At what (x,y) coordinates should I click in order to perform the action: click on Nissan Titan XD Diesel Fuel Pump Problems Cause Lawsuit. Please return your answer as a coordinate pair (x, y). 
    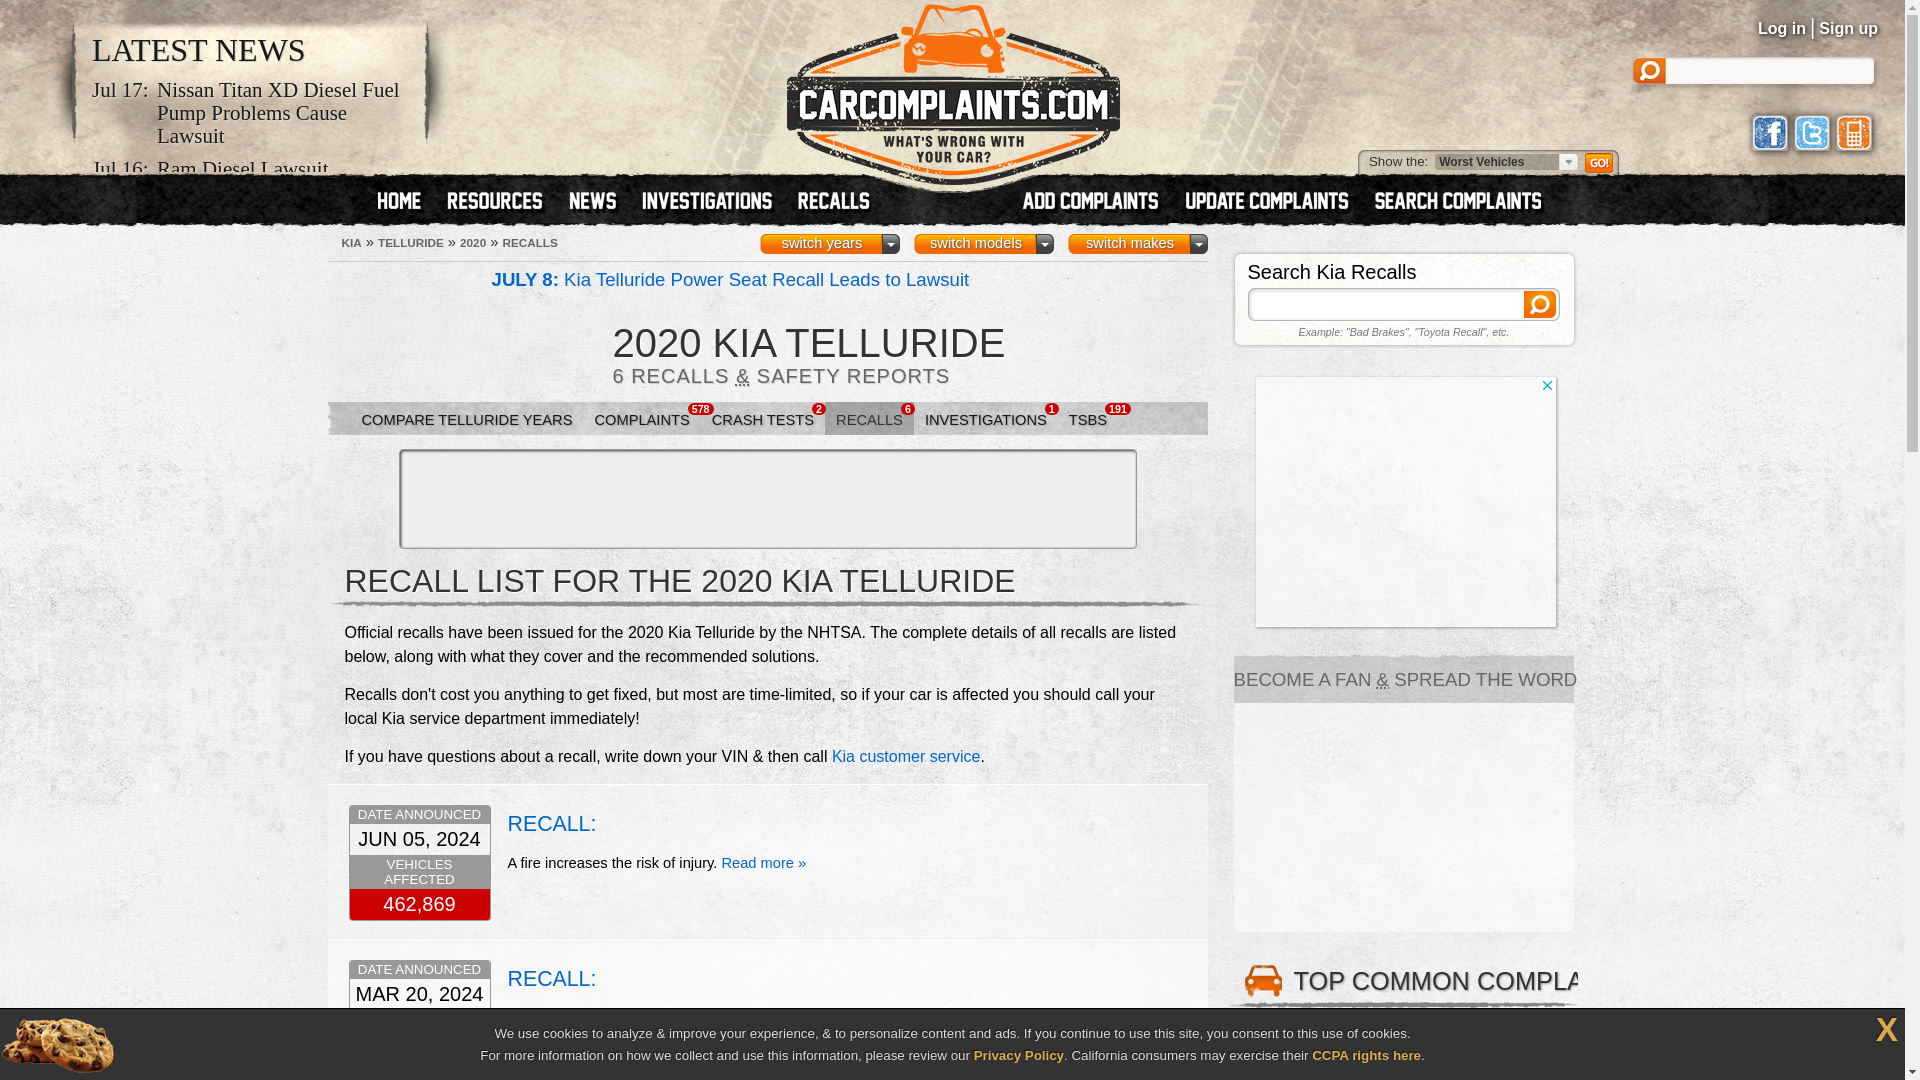
    Looking at the image, I should click on (284, 112).